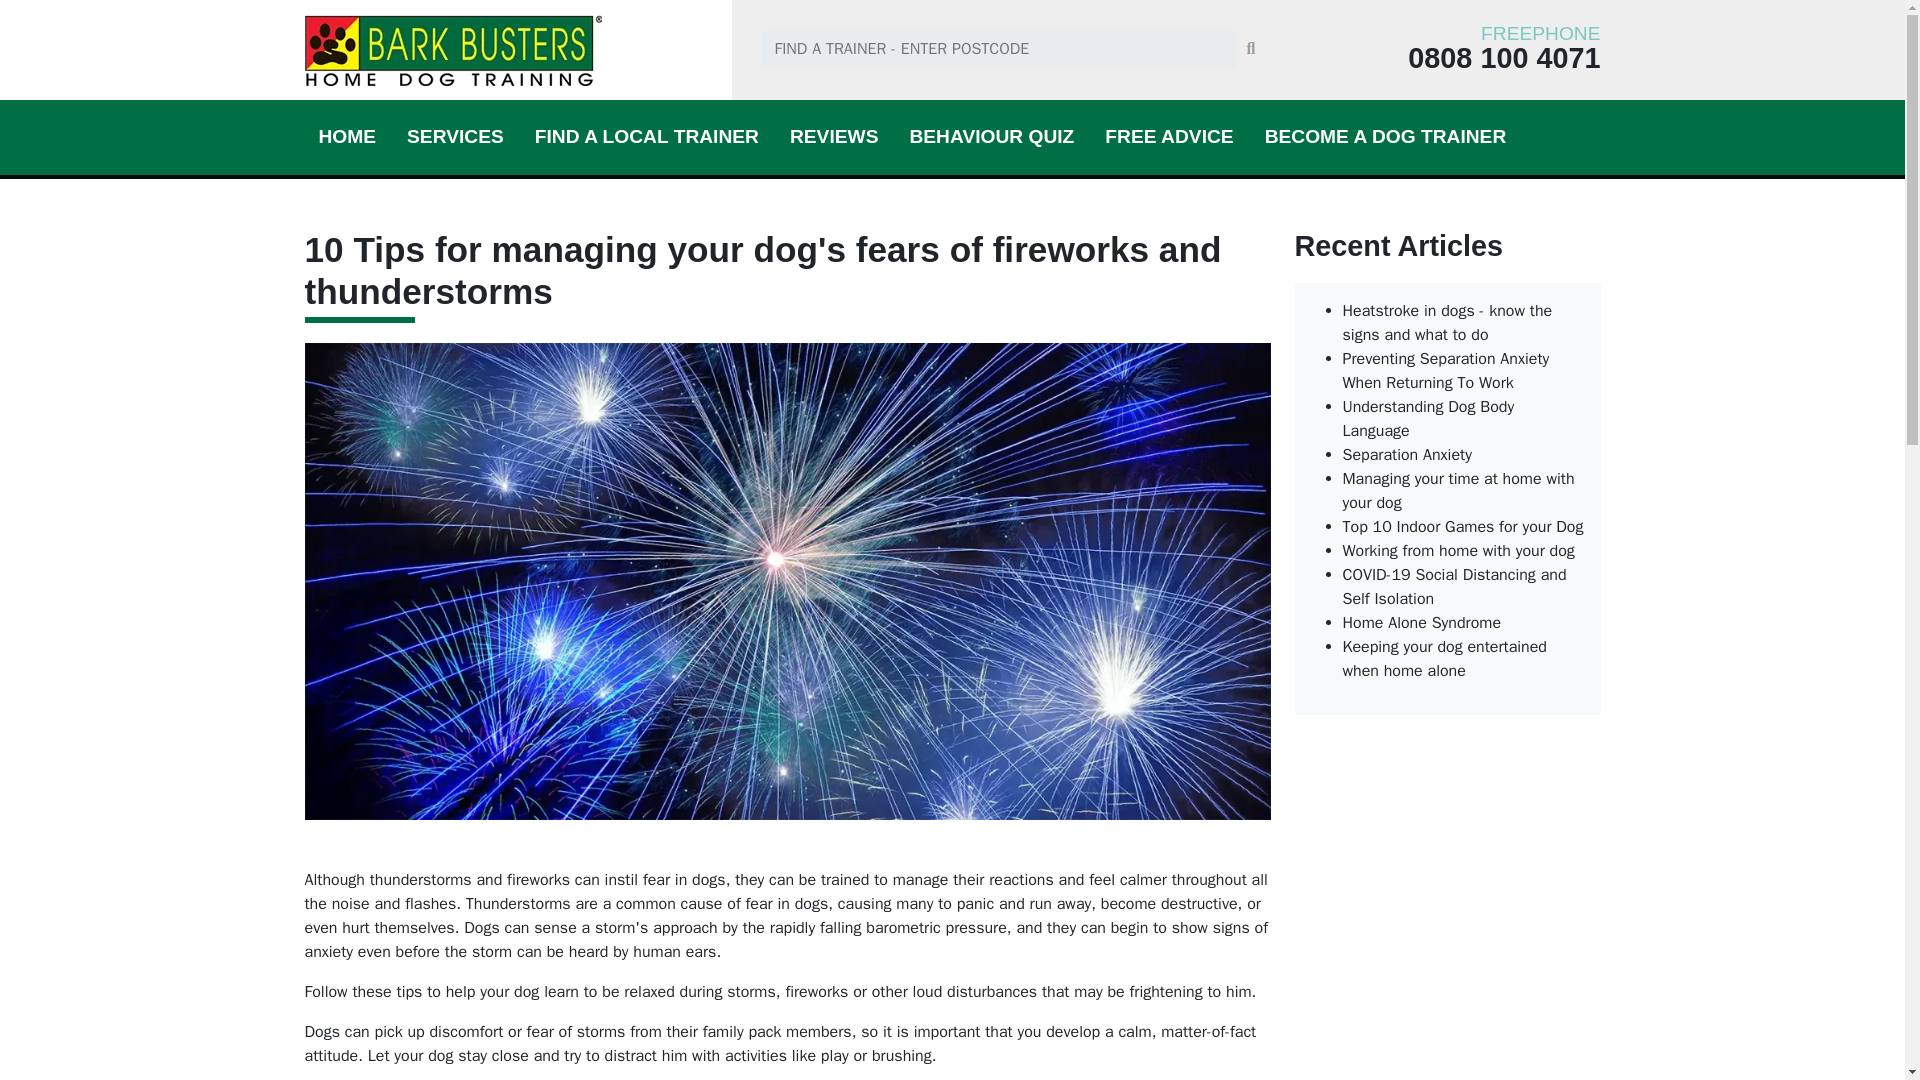  Describe the element at coordinates (1458, 550) in the screenshot. I see `Working from home with your dog` at that location.